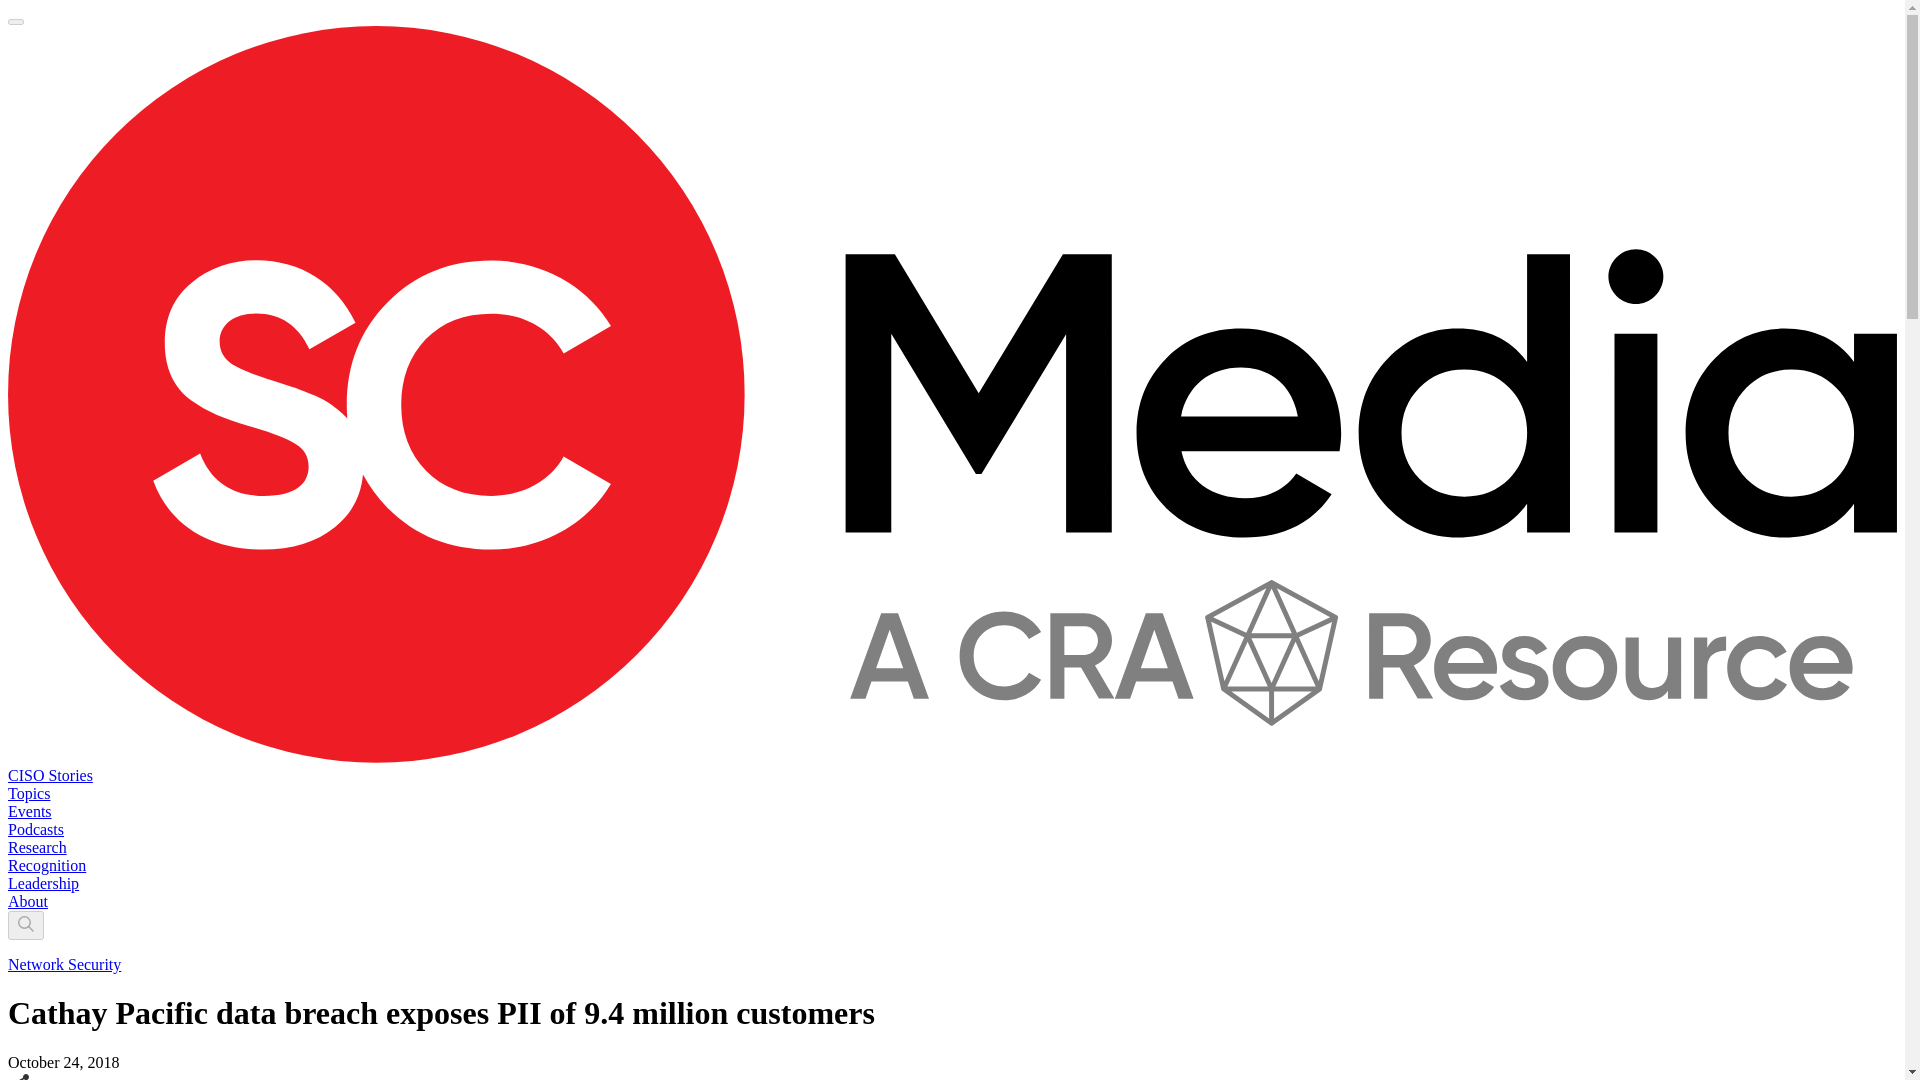 The width and height of the screenshot is (1920, 1080). Describe the element at coordinates (28, 902) in the screenshot. I see `About` at that location.